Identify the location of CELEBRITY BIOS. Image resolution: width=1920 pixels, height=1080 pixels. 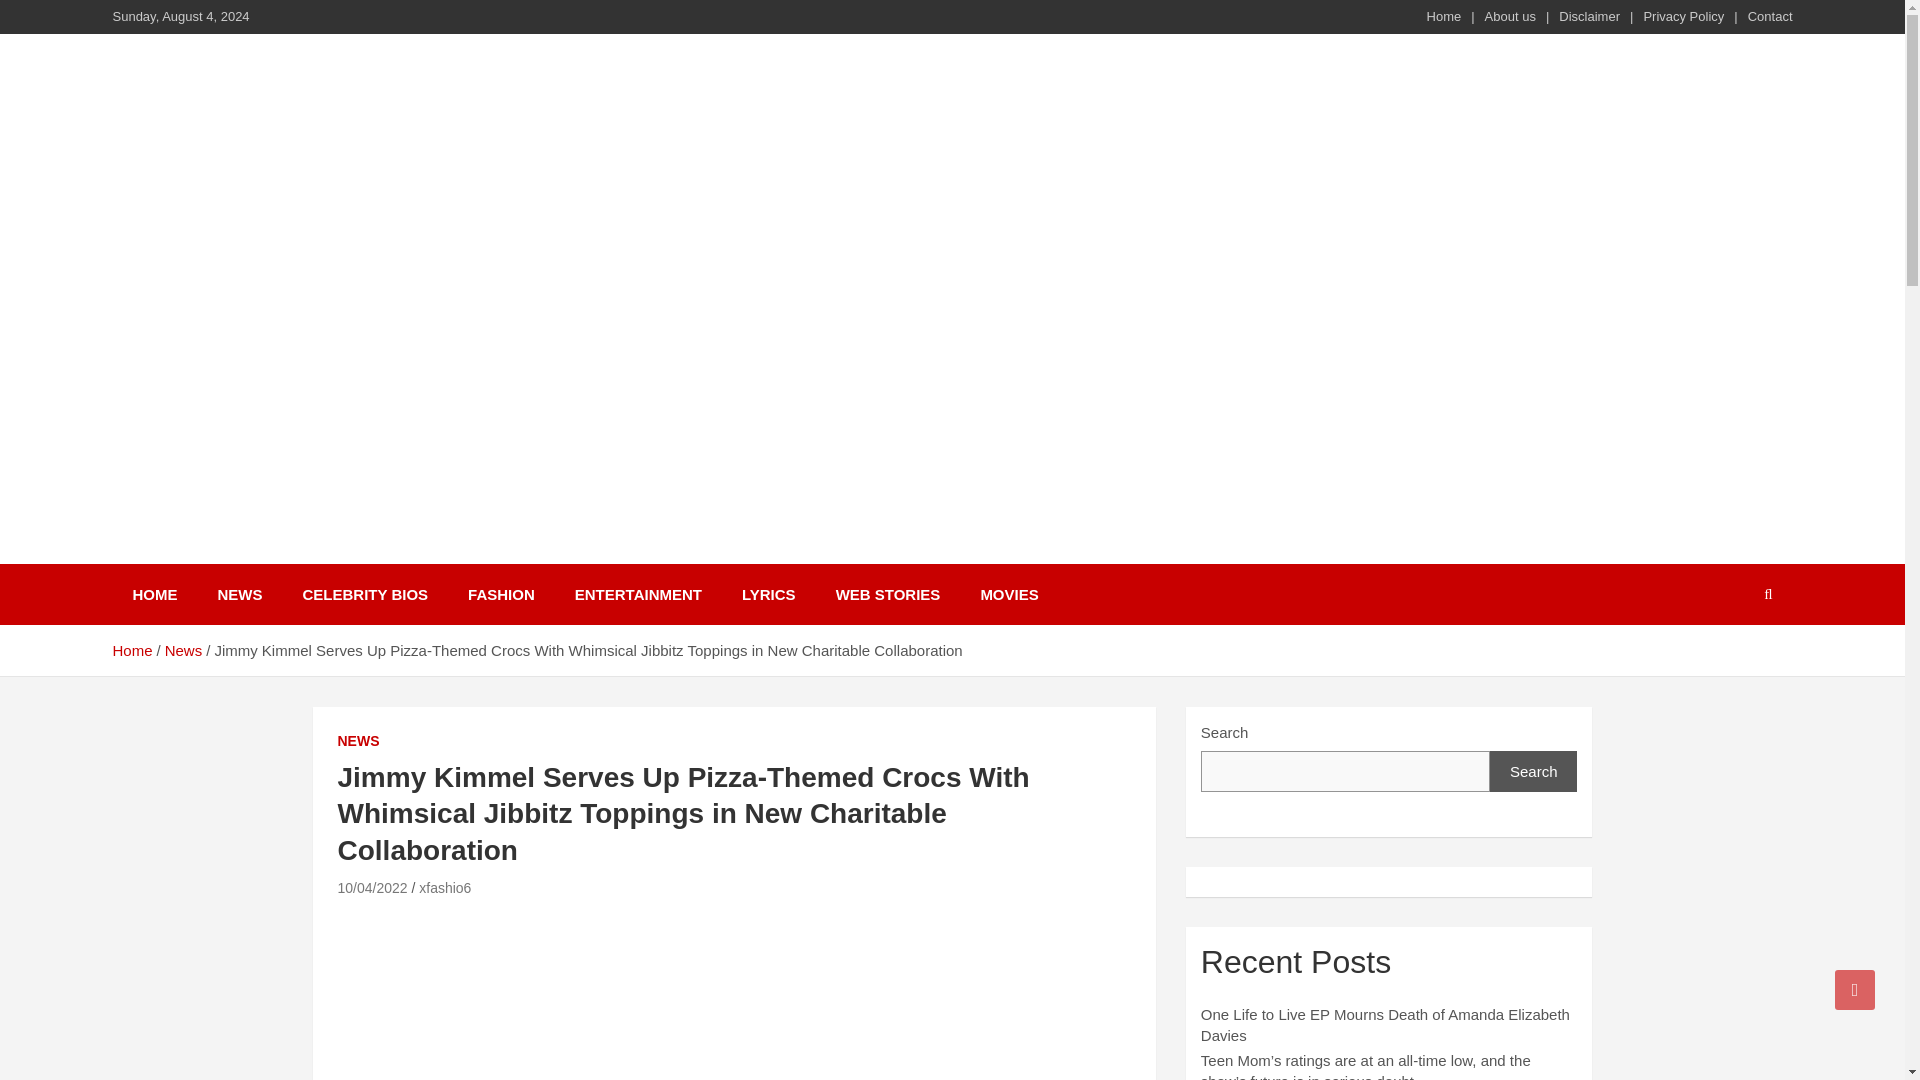
(364, 594).